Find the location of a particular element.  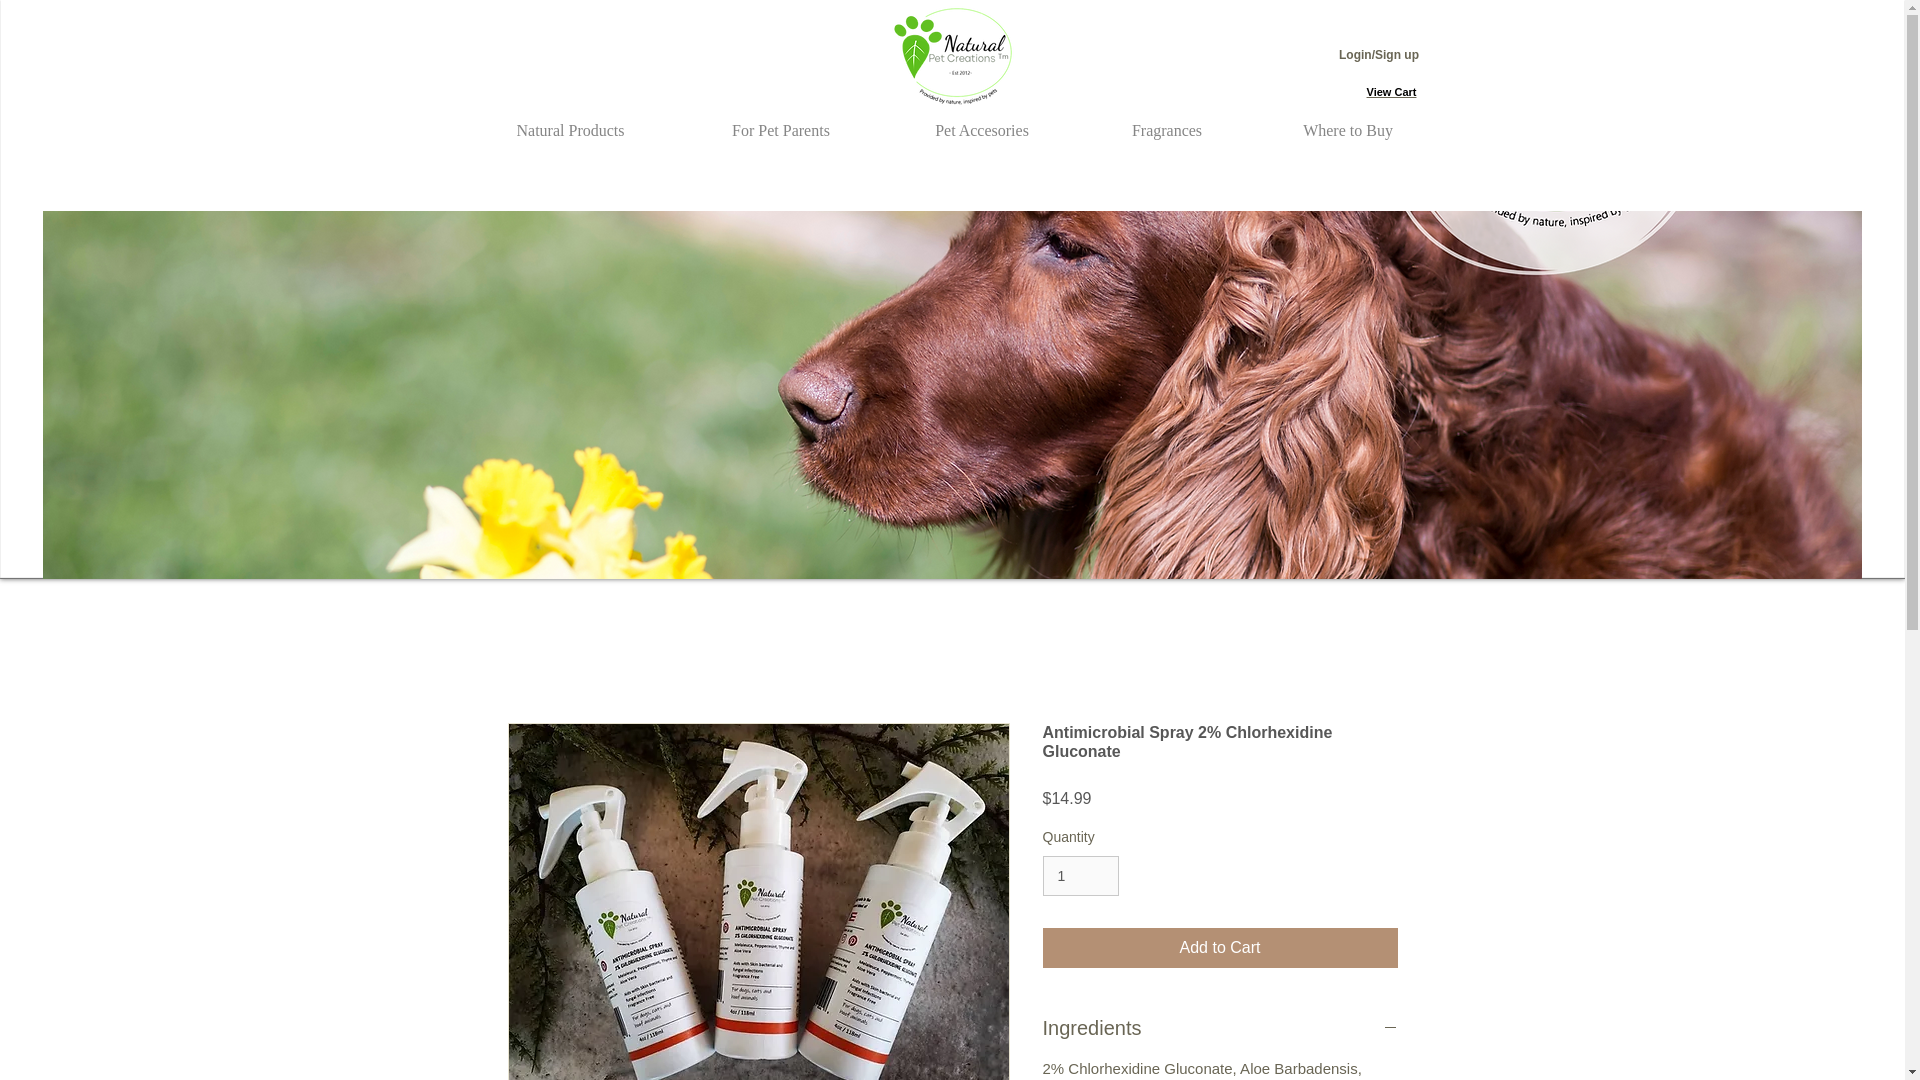

For Pet Parents is located at coordinates (780, 121).